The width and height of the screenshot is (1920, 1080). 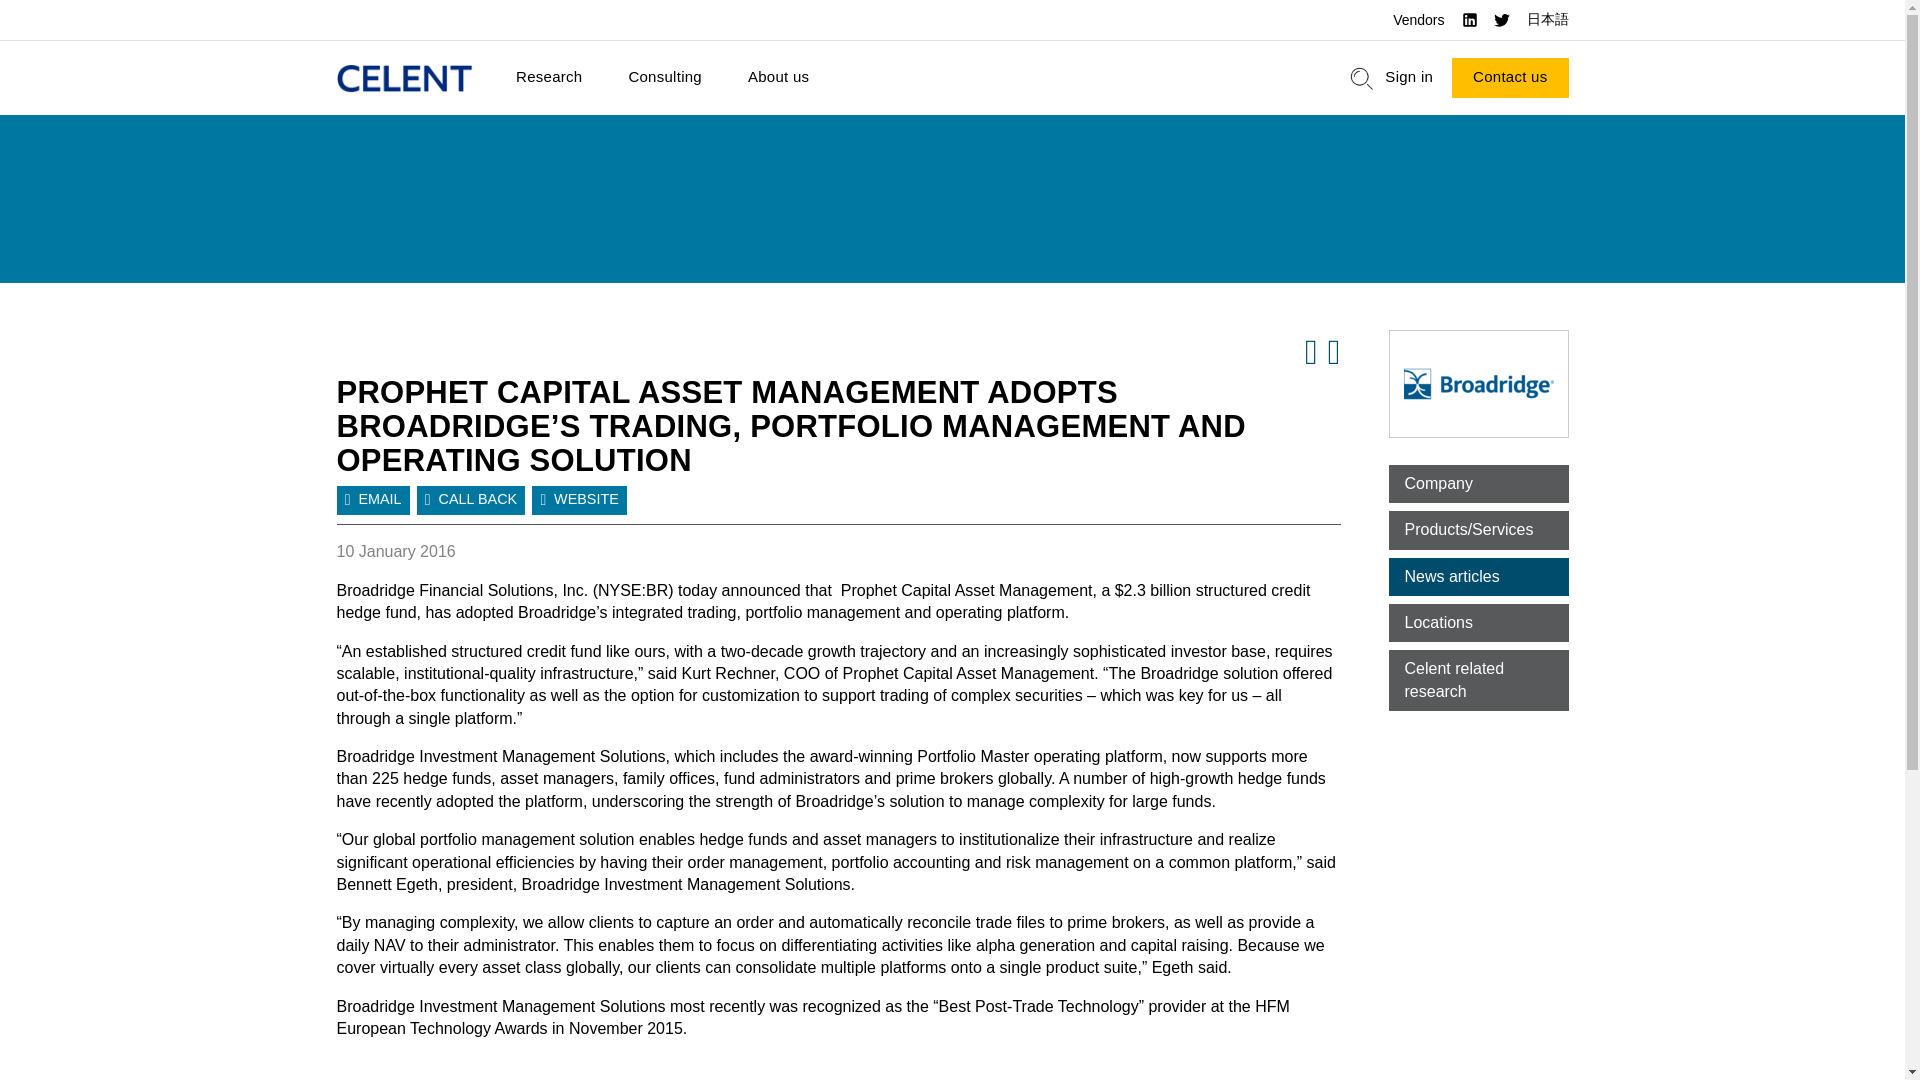 I want to click on Vendors, so click(x=1418, y=20).